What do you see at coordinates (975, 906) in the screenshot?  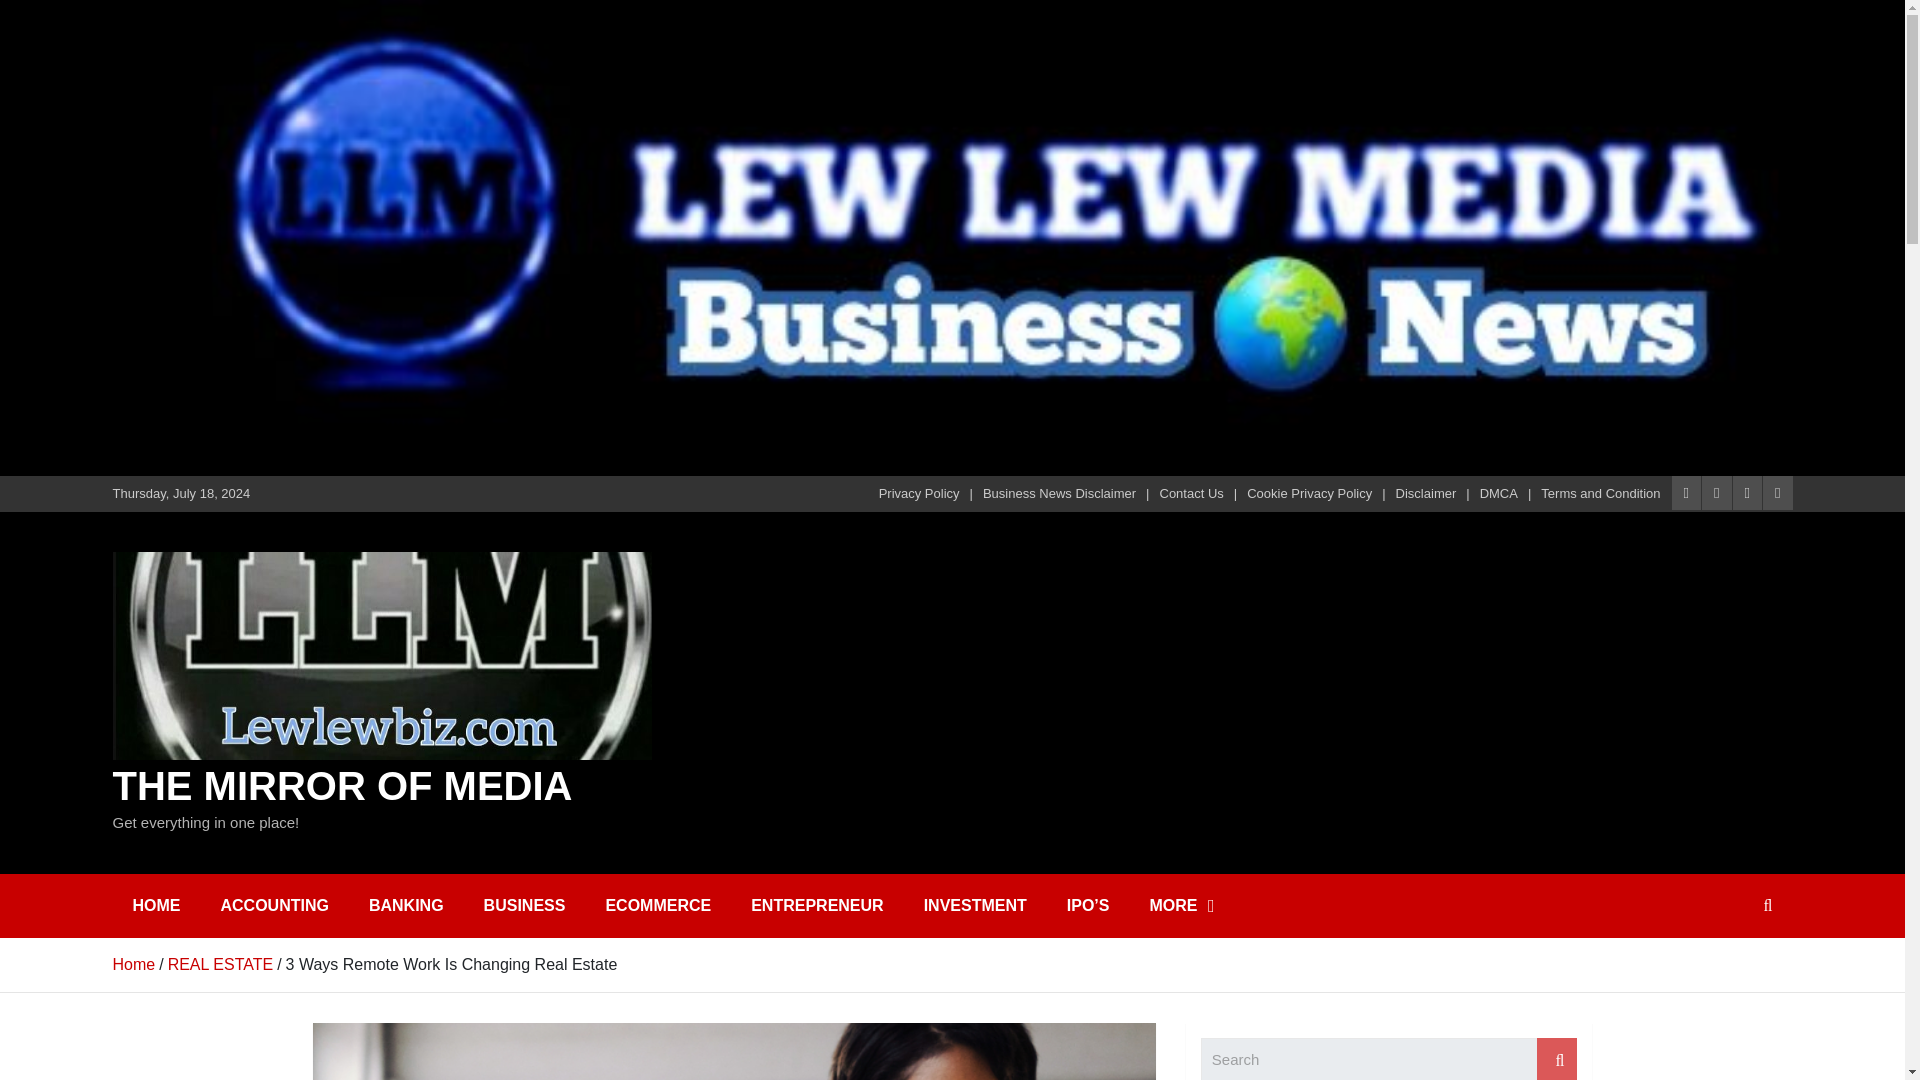 I see `INVESTMENT` at bounding box center [975, 906].